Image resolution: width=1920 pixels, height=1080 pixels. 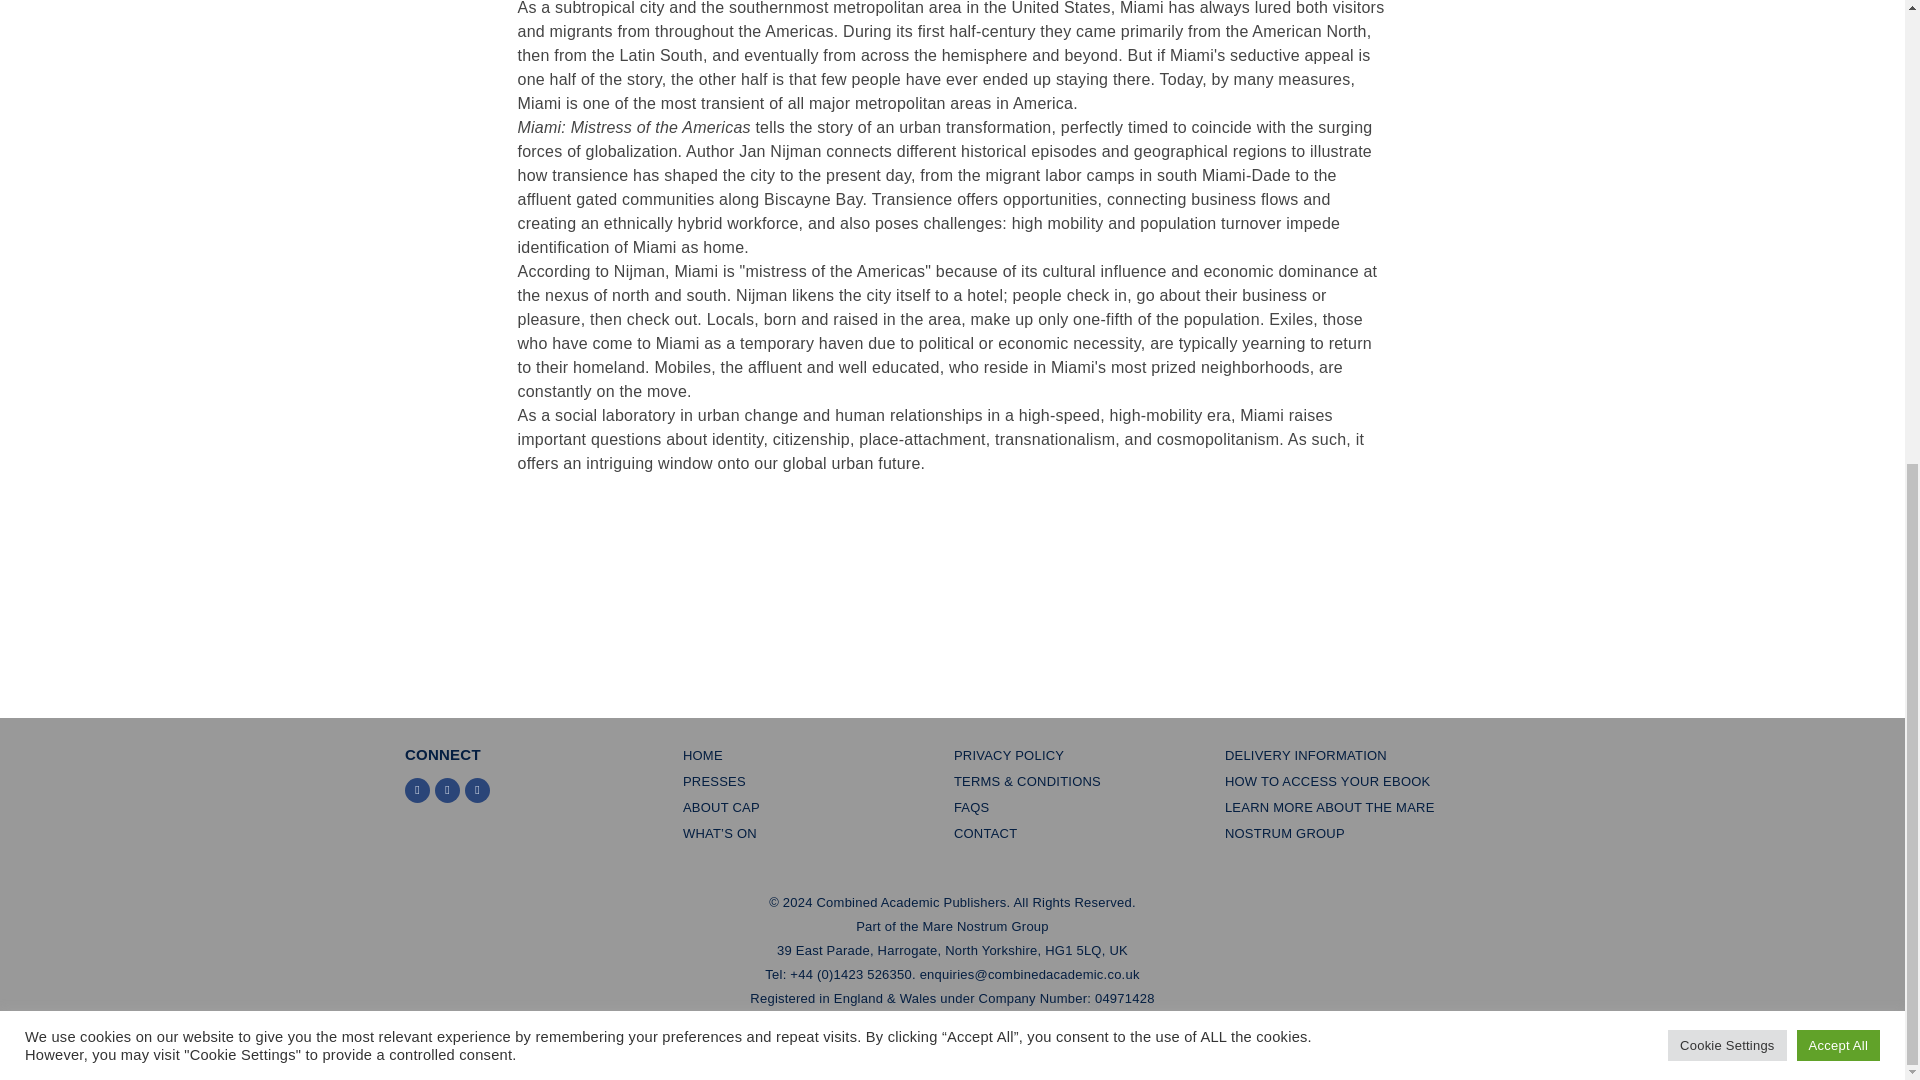 What do you see at coordinates (476, 790) in the screenshot?
I see `Follow us on Instagram` at bounding box center [476, 790].